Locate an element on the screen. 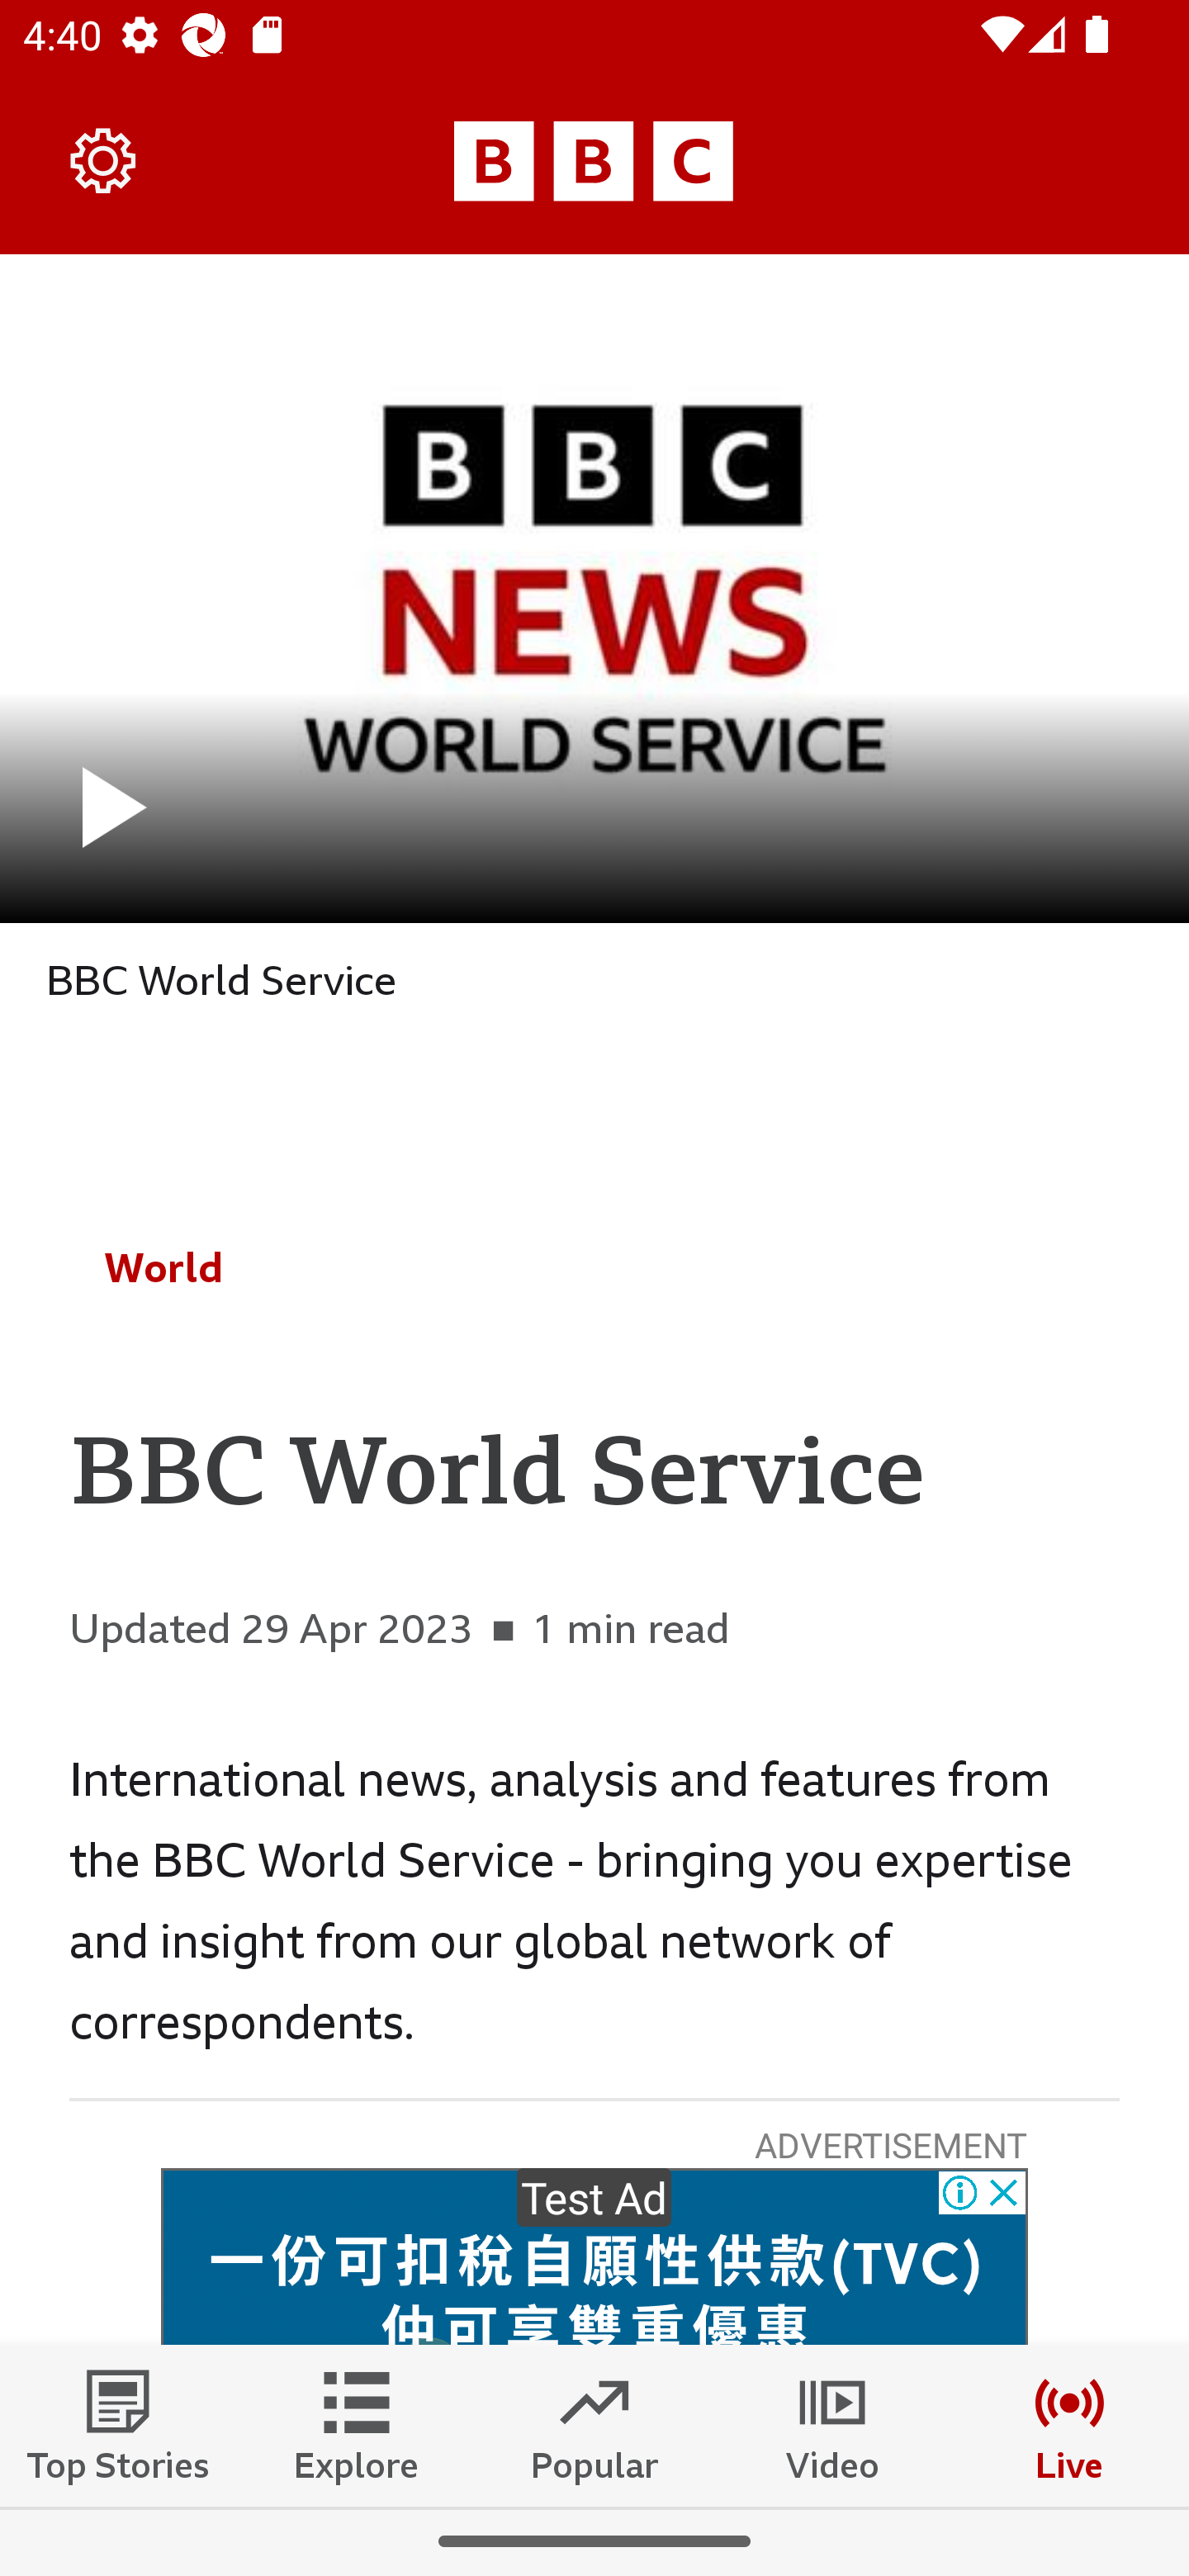 The height and width of the screenshot is (2576, 1189). Popular is located at coordinates (594, 2425).